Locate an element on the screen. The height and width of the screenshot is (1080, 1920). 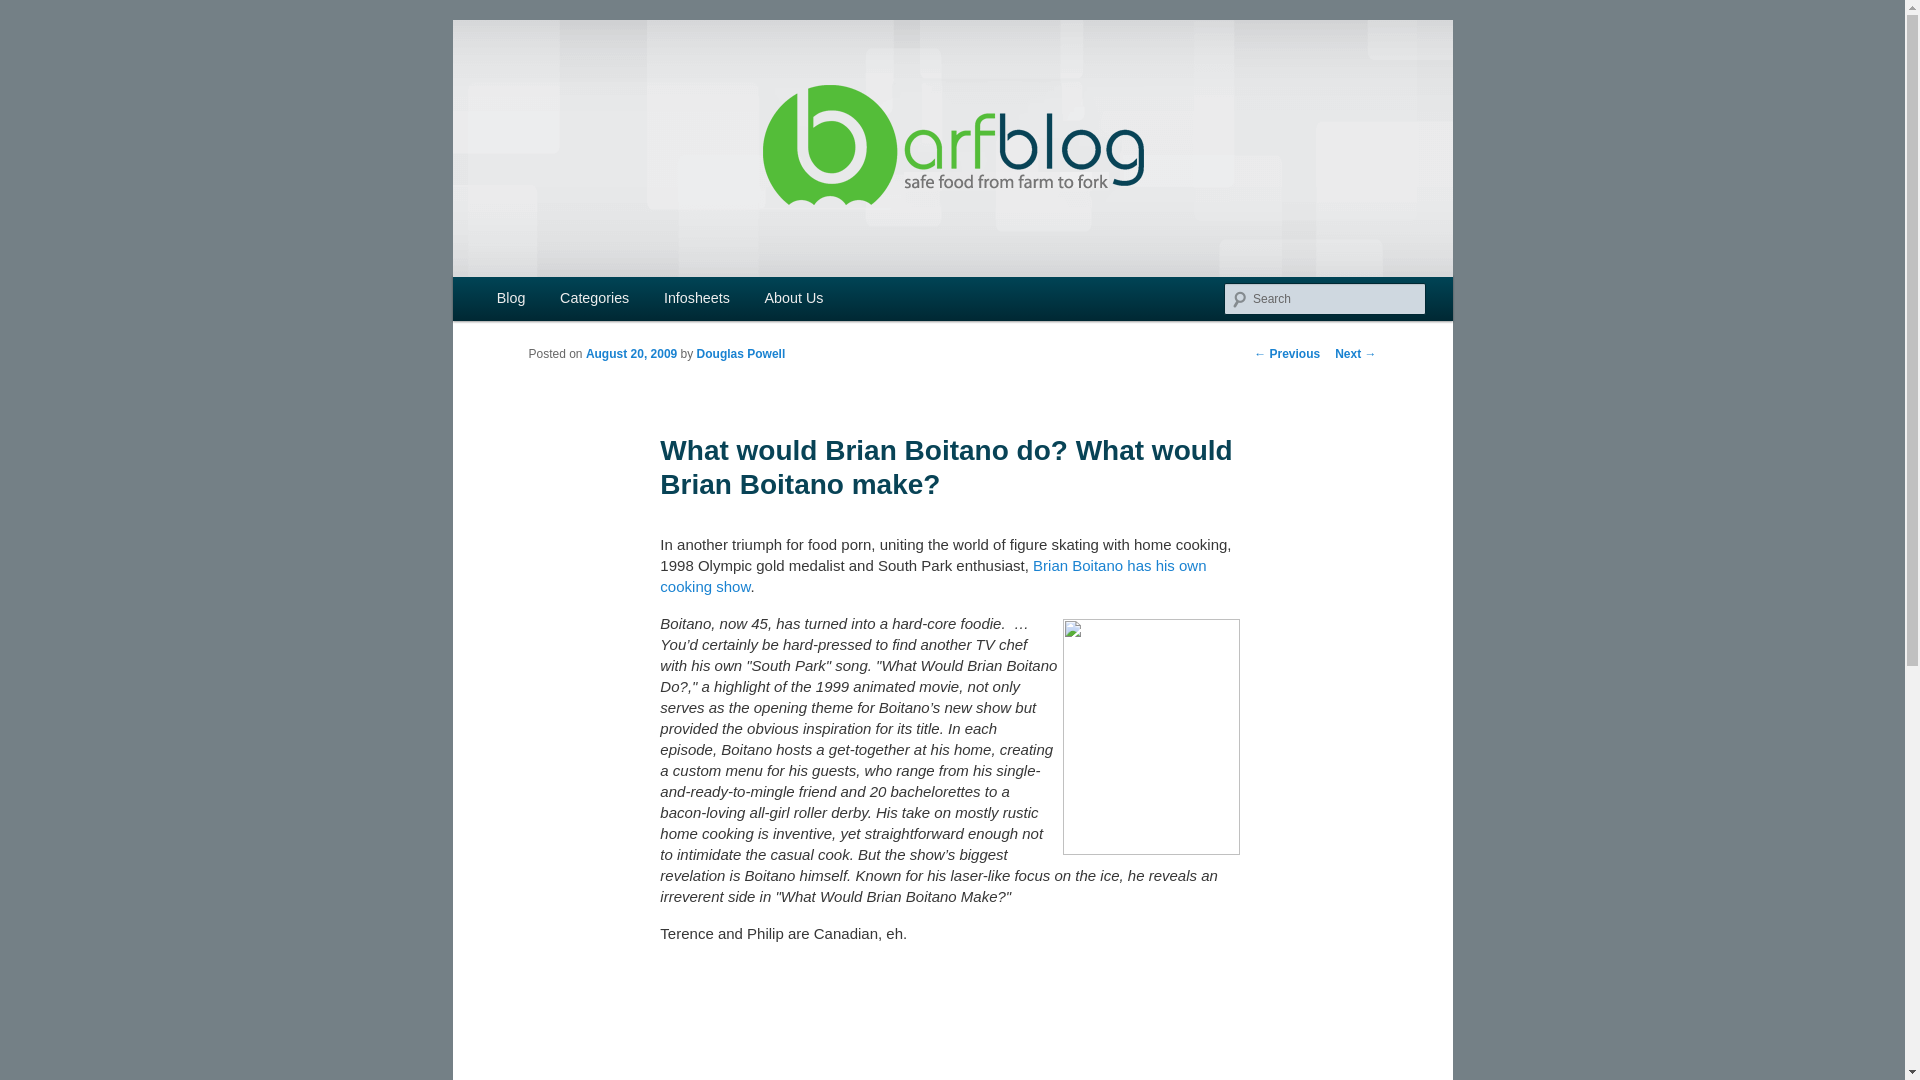
Douglas Powell is located at coordinates (740, 353).